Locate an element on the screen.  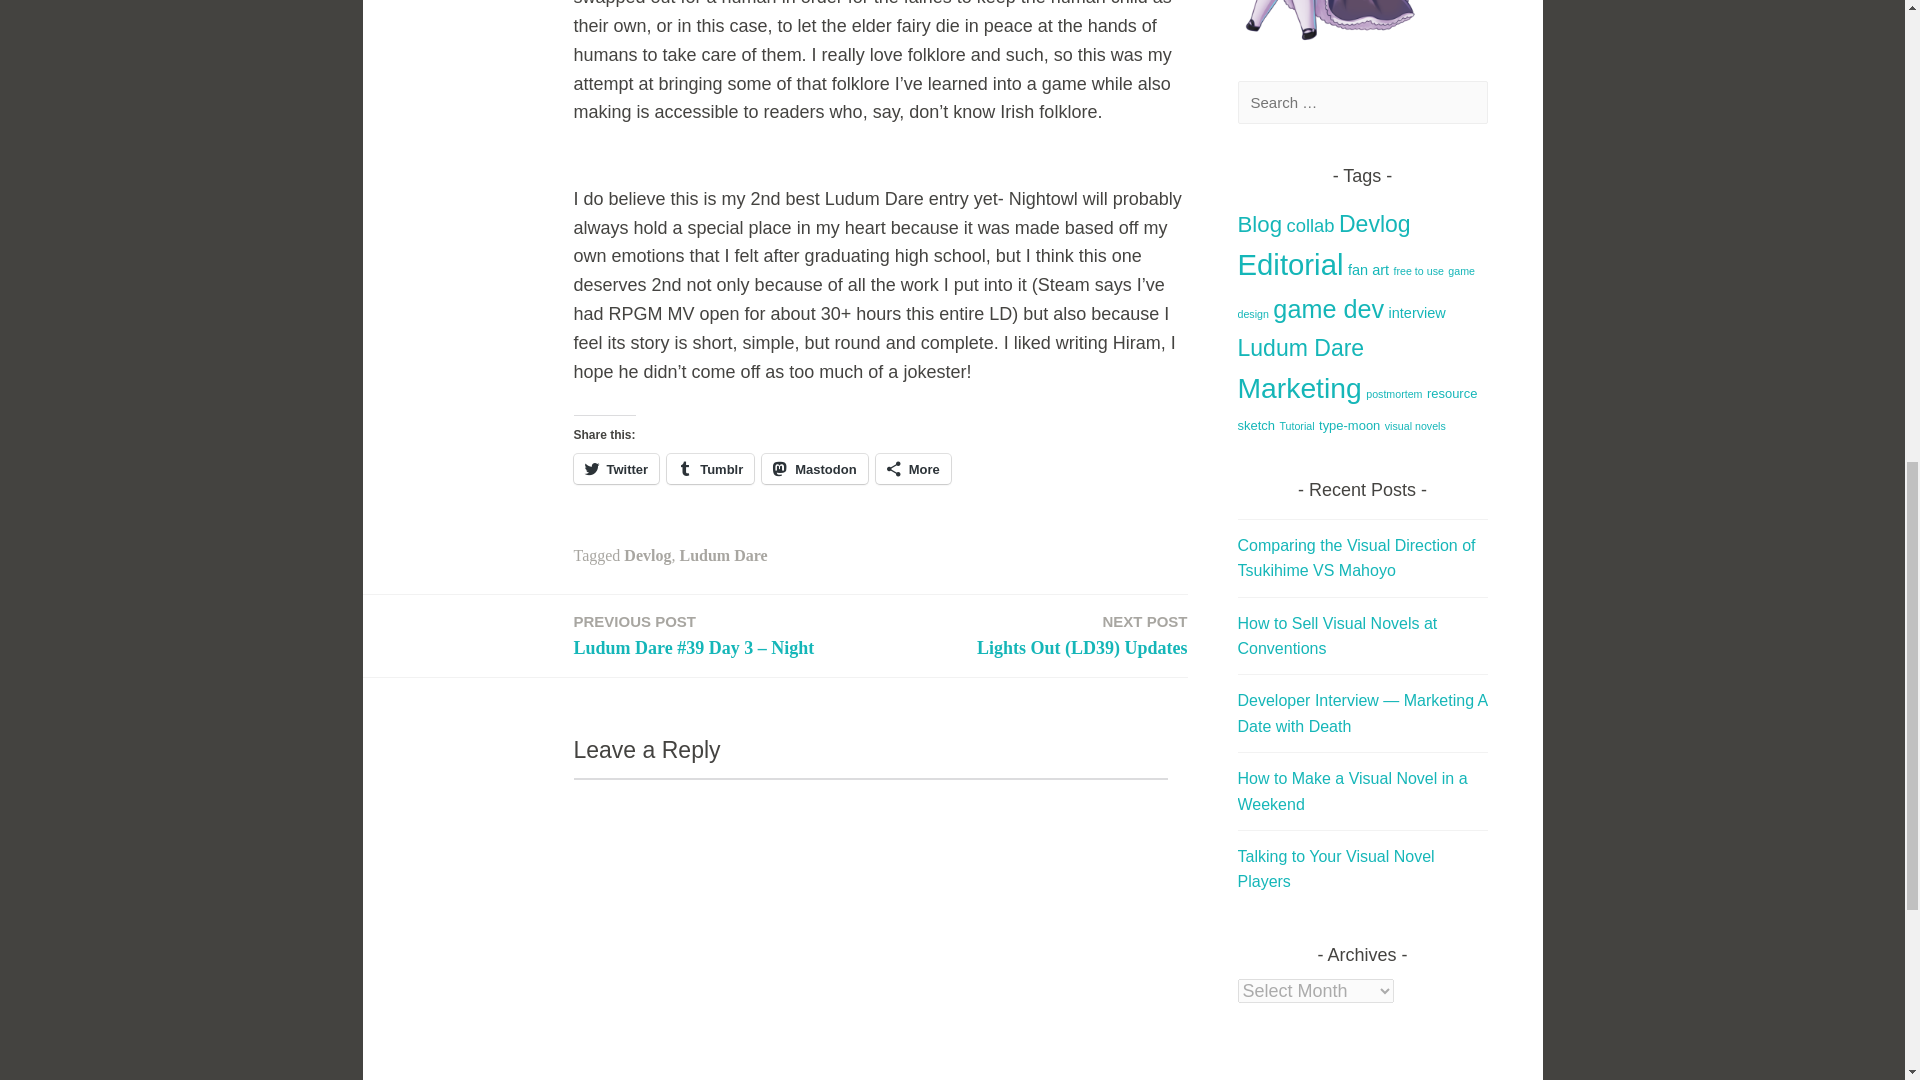
Ludum Dare is located at coordinates (722, 554).